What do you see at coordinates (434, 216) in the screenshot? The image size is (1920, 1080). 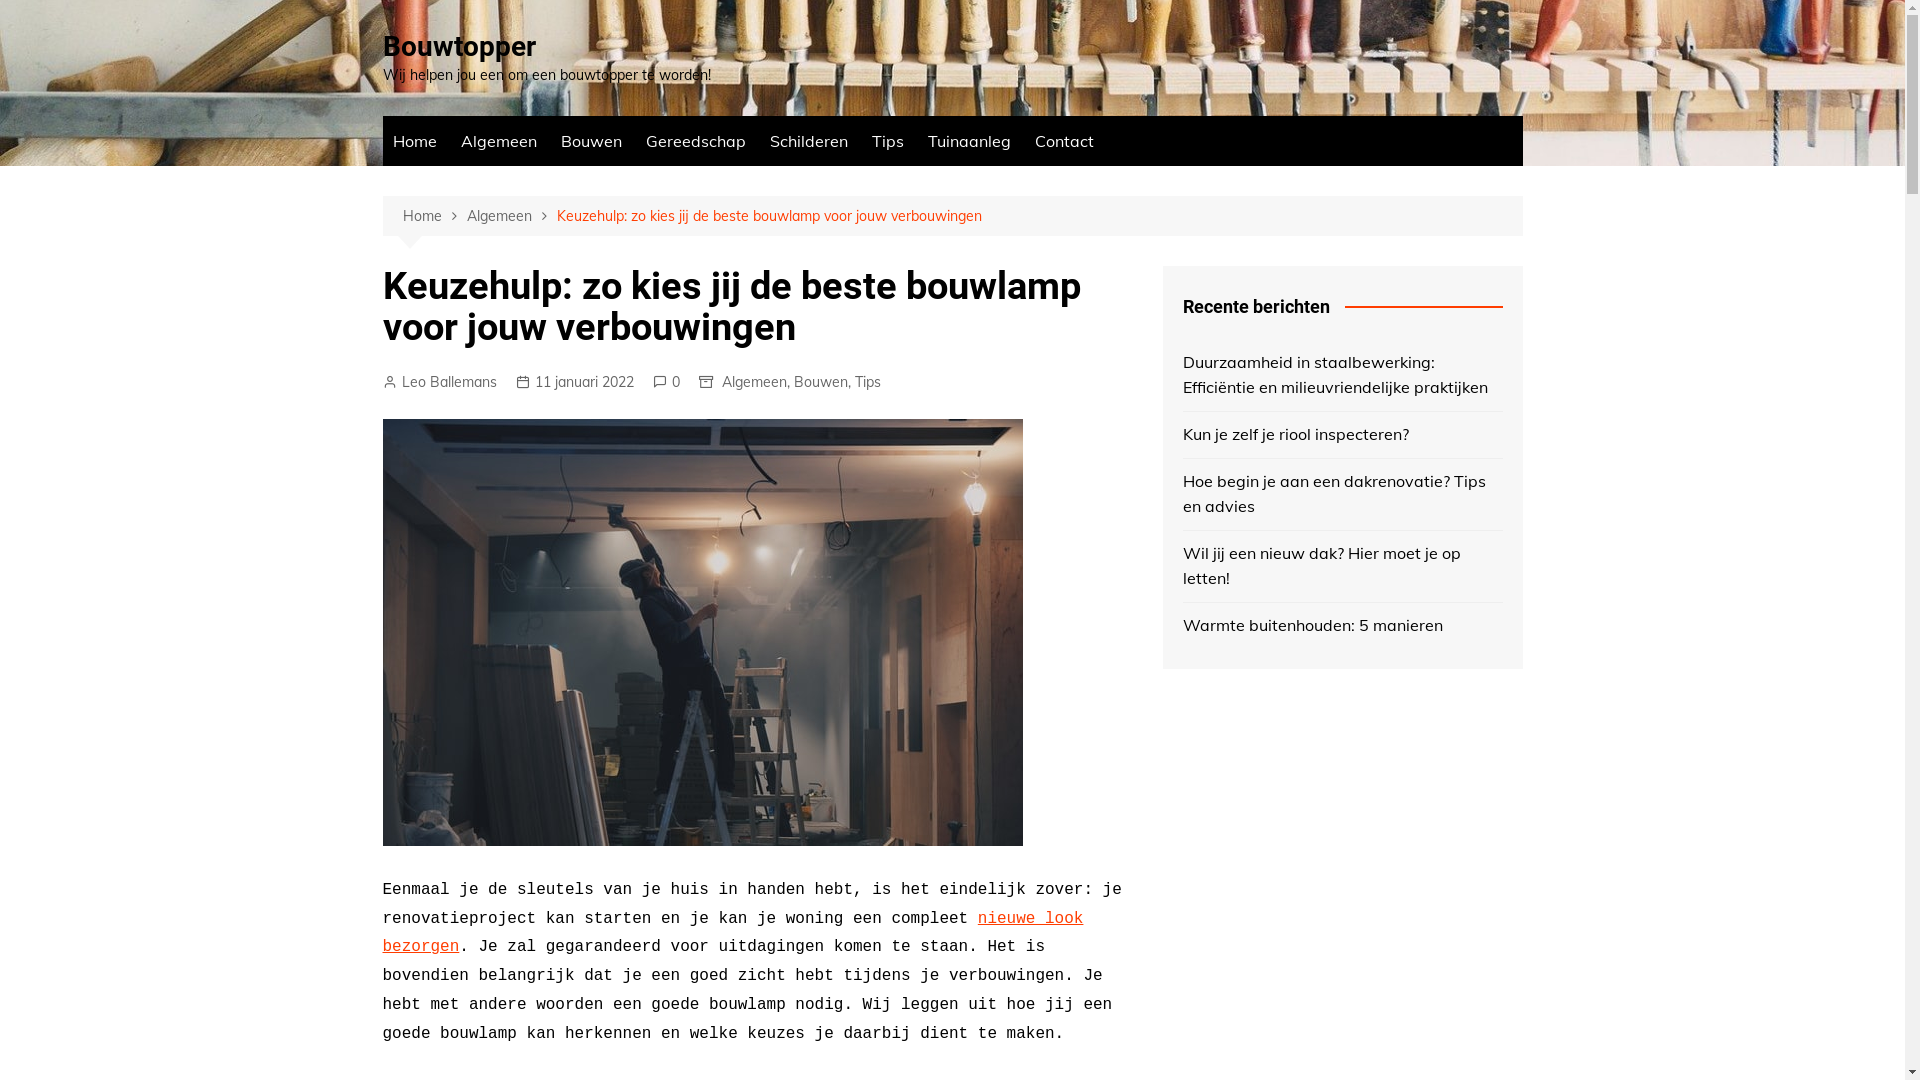 I see `Home` at bounding box center [434, 216].